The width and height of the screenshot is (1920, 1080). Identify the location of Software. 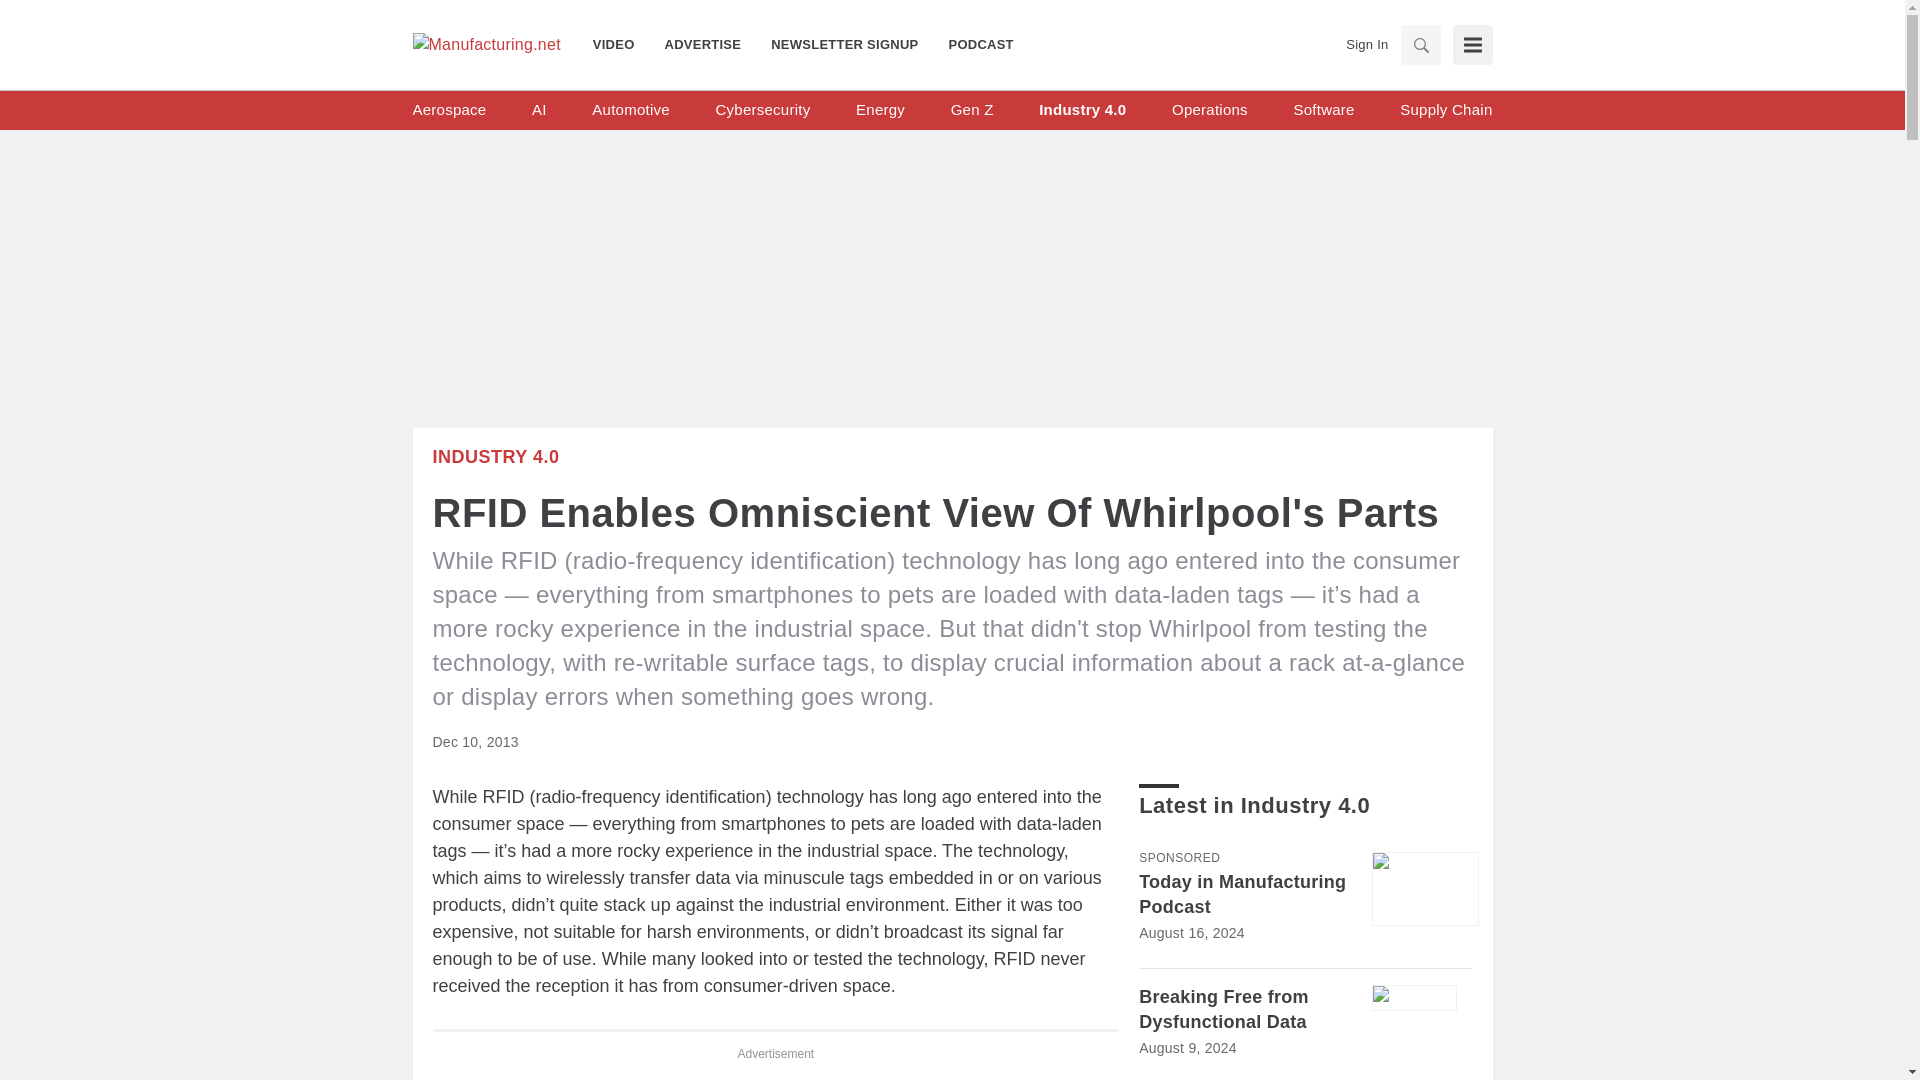
(1322, 110).